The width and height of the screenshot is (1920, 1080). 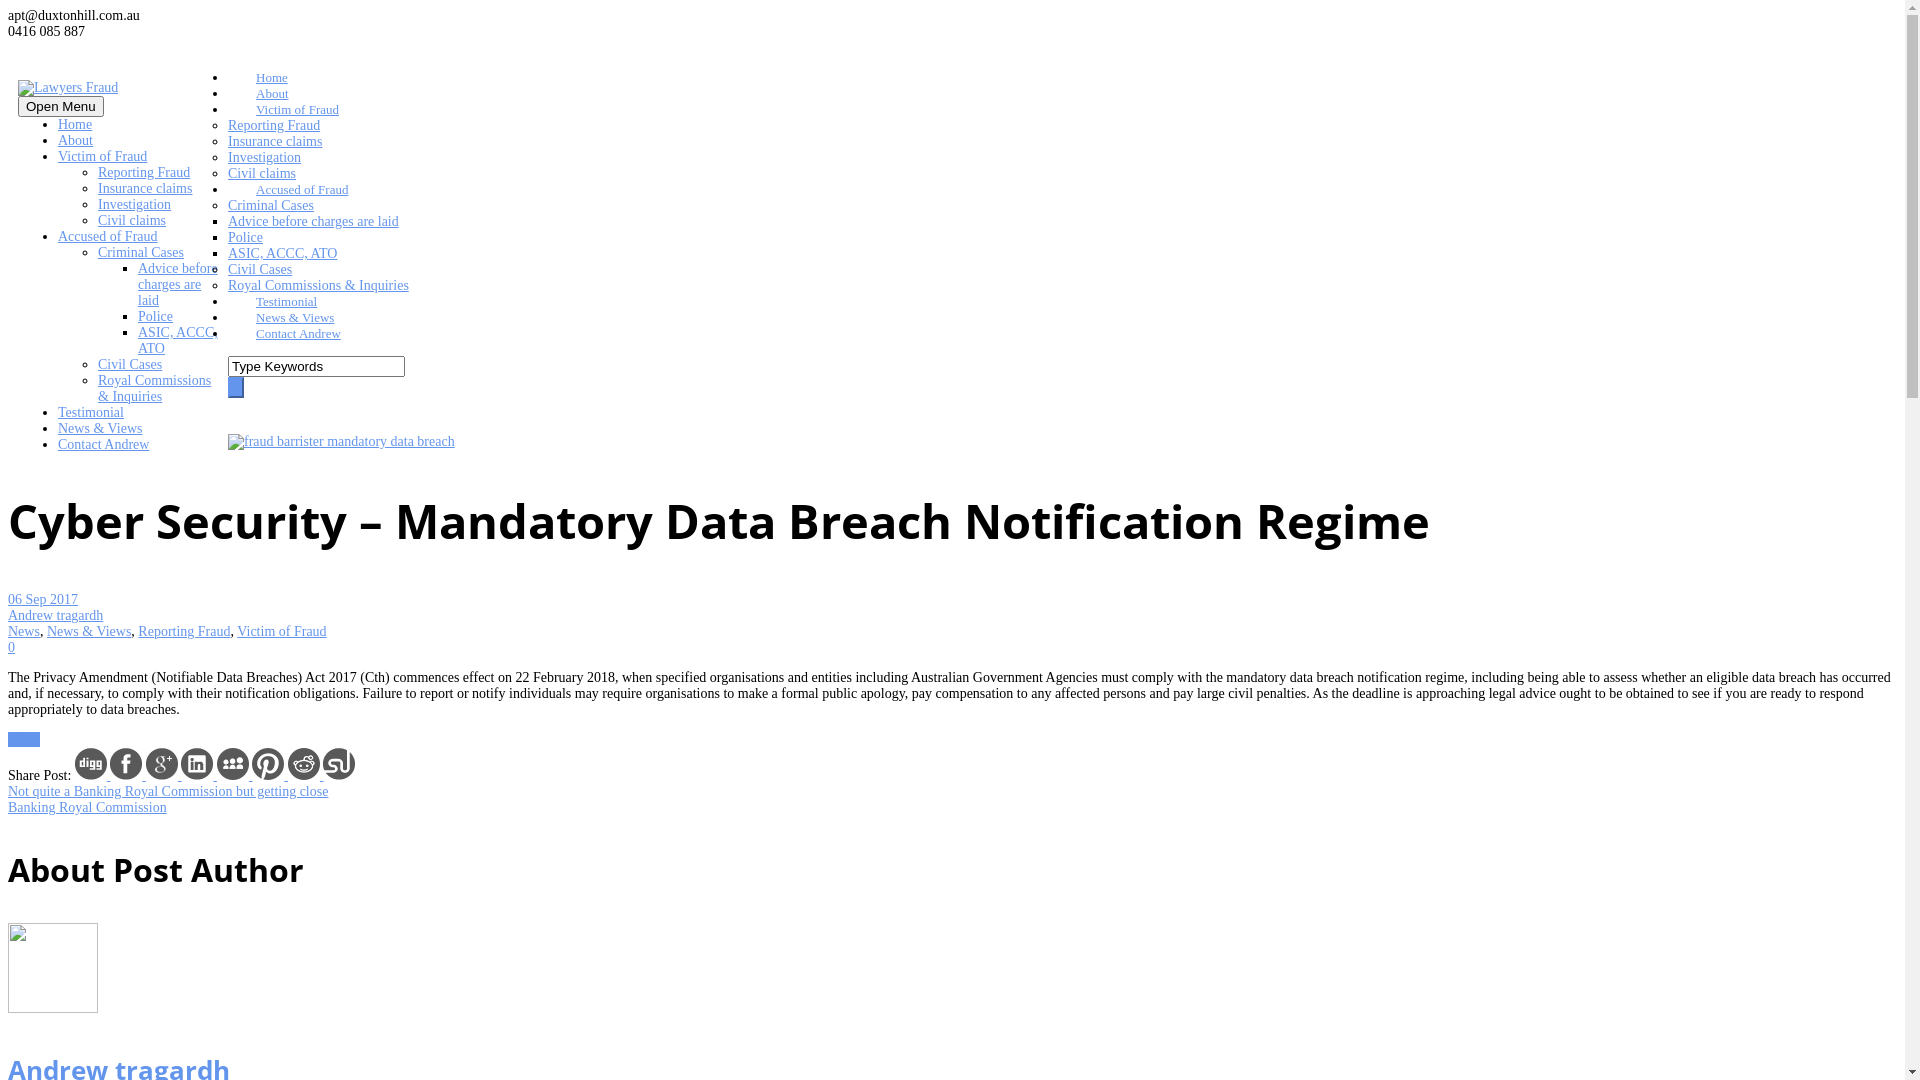 What do you see at coordinates (275, 142) in the screenshot?
I see `Insurance claims` at bounding box center [275, 142].